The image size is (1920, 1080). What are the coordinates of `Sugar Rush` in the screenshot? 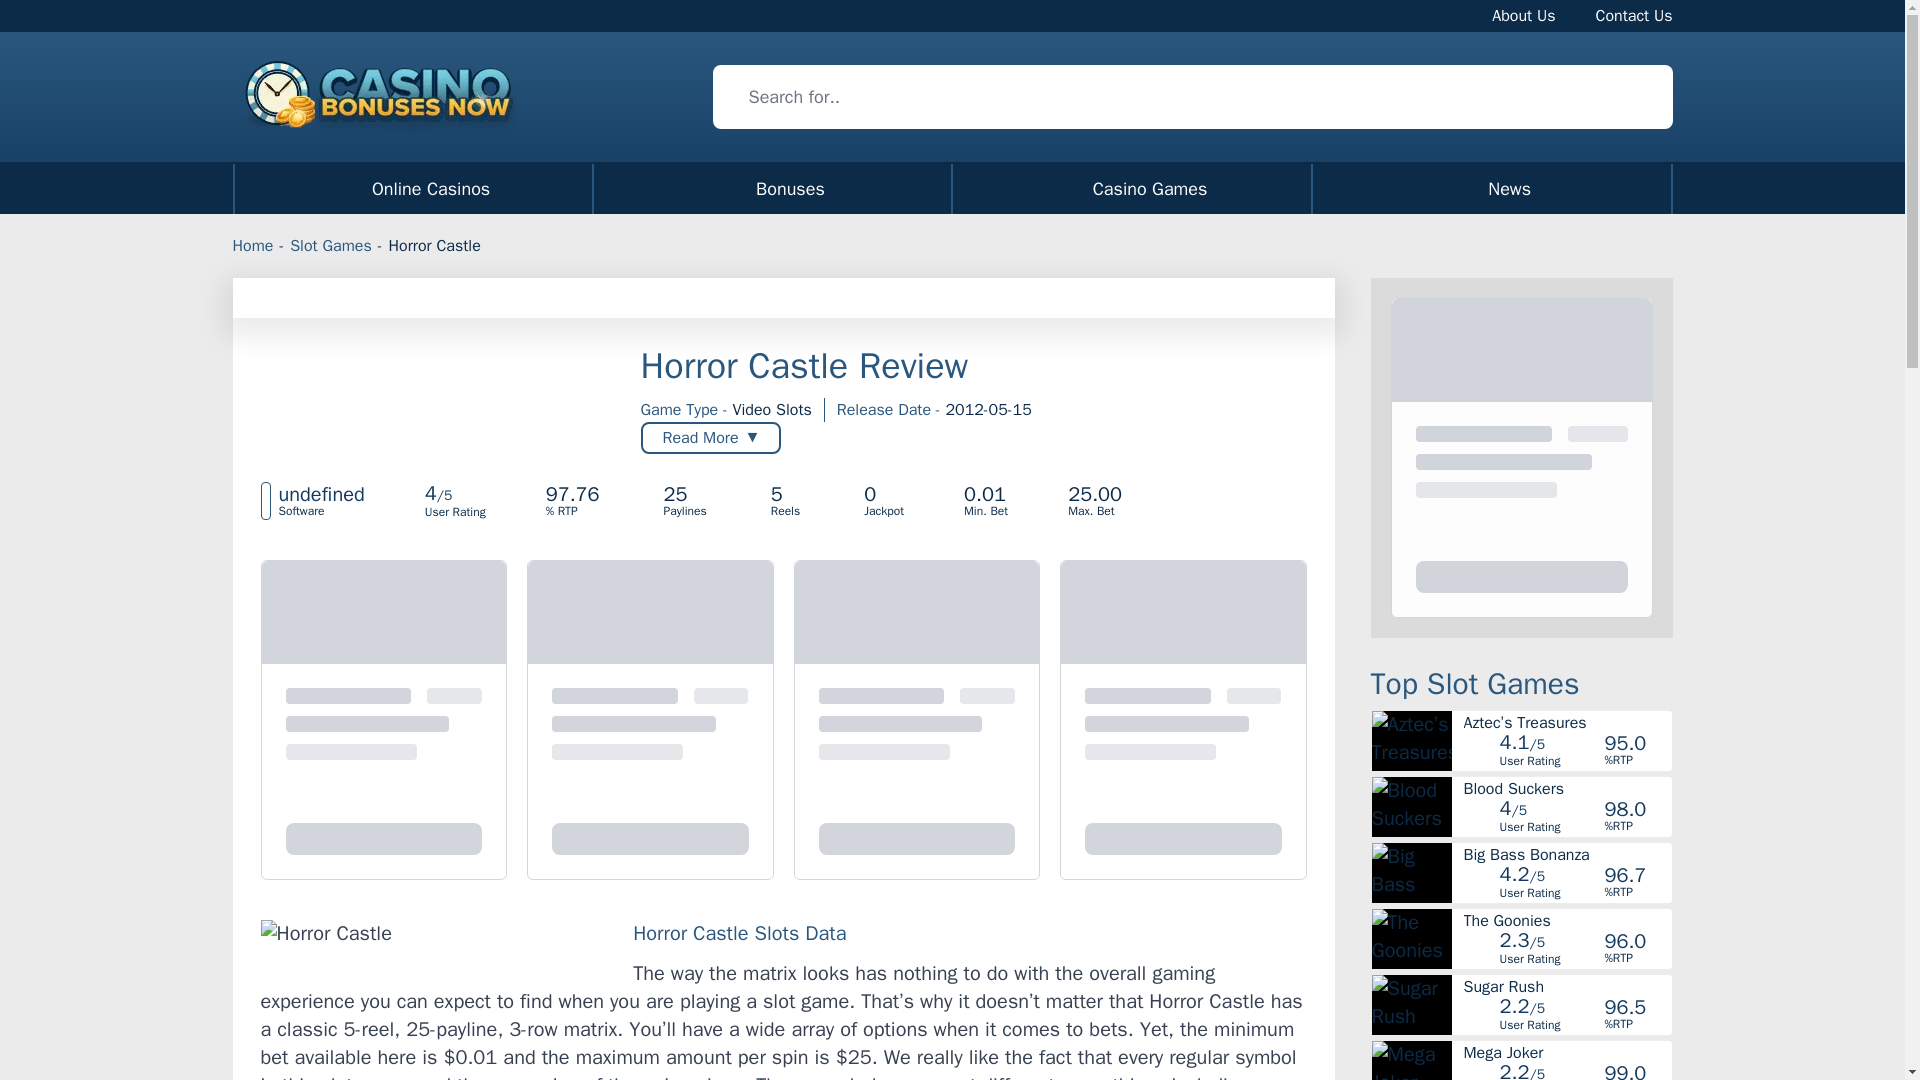 It's located at (1566, 986).